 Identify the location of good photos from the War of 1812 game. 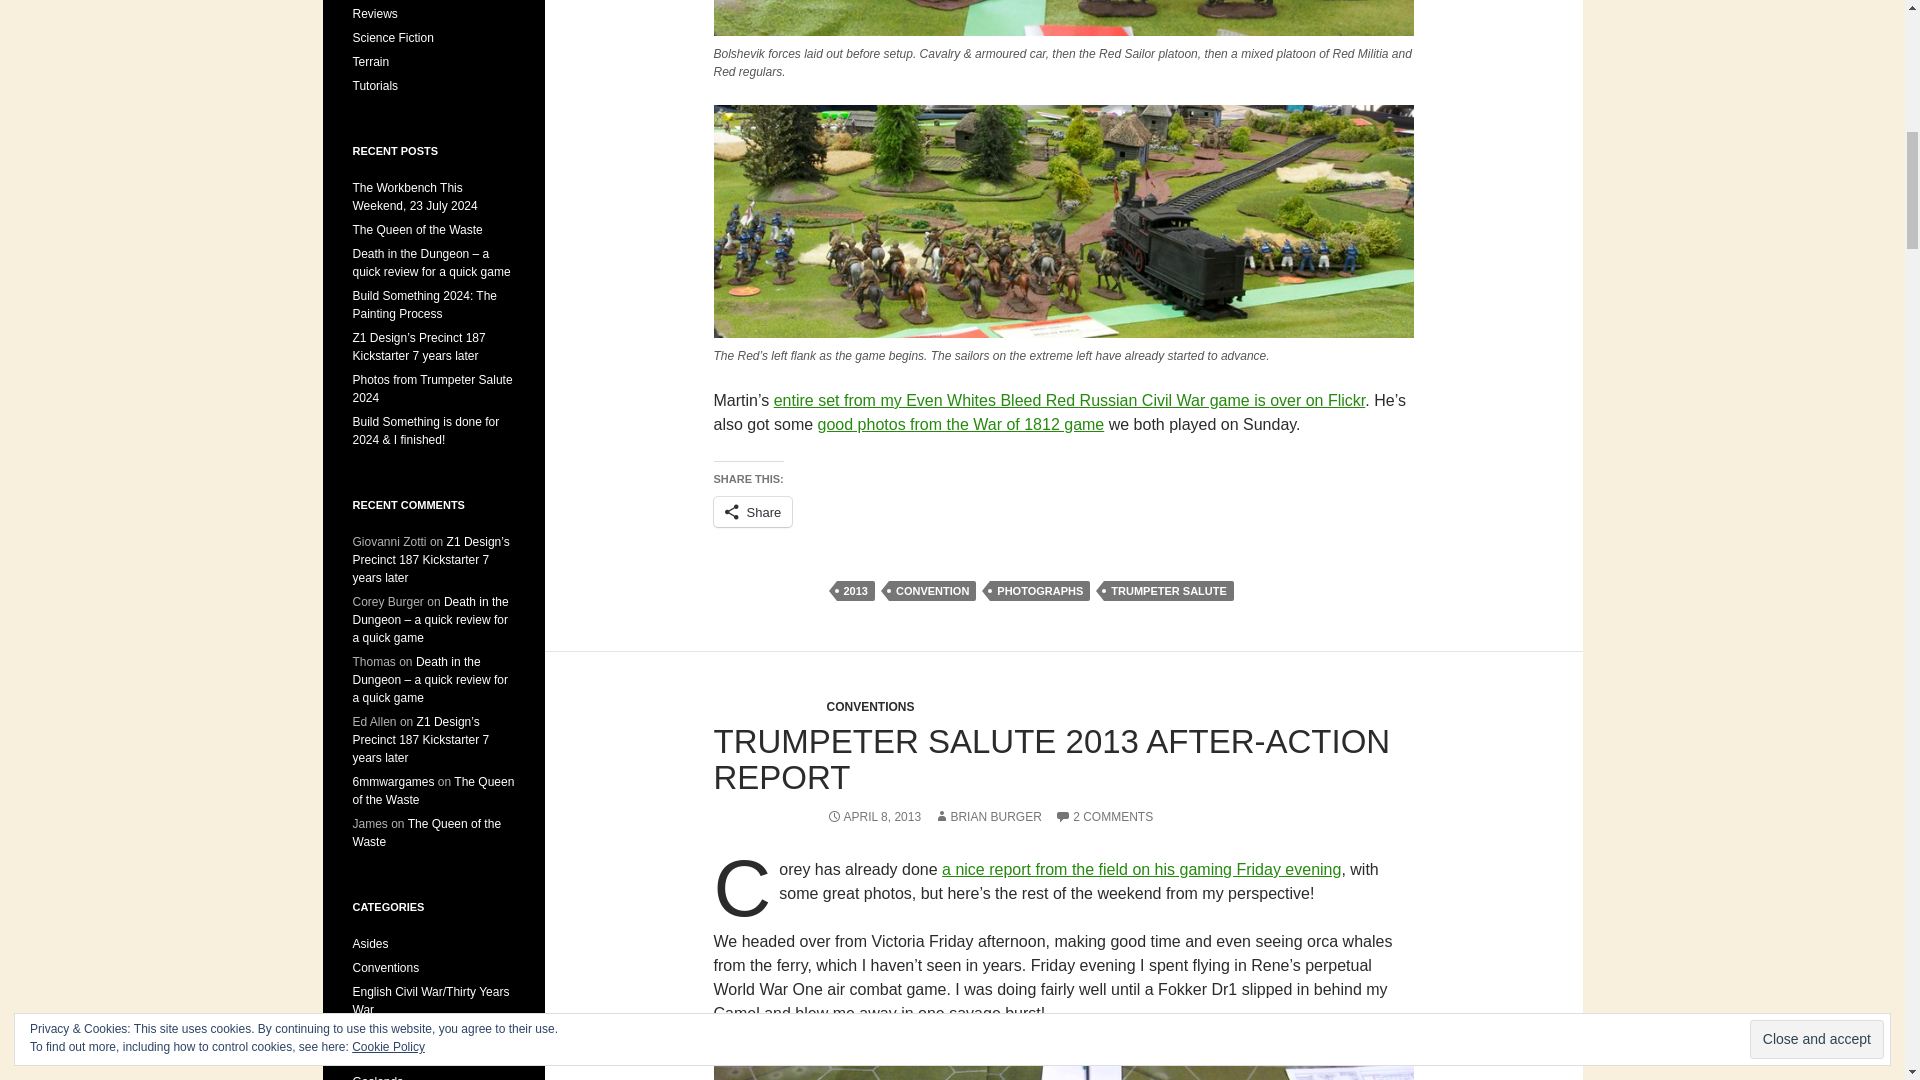
(961, 424).